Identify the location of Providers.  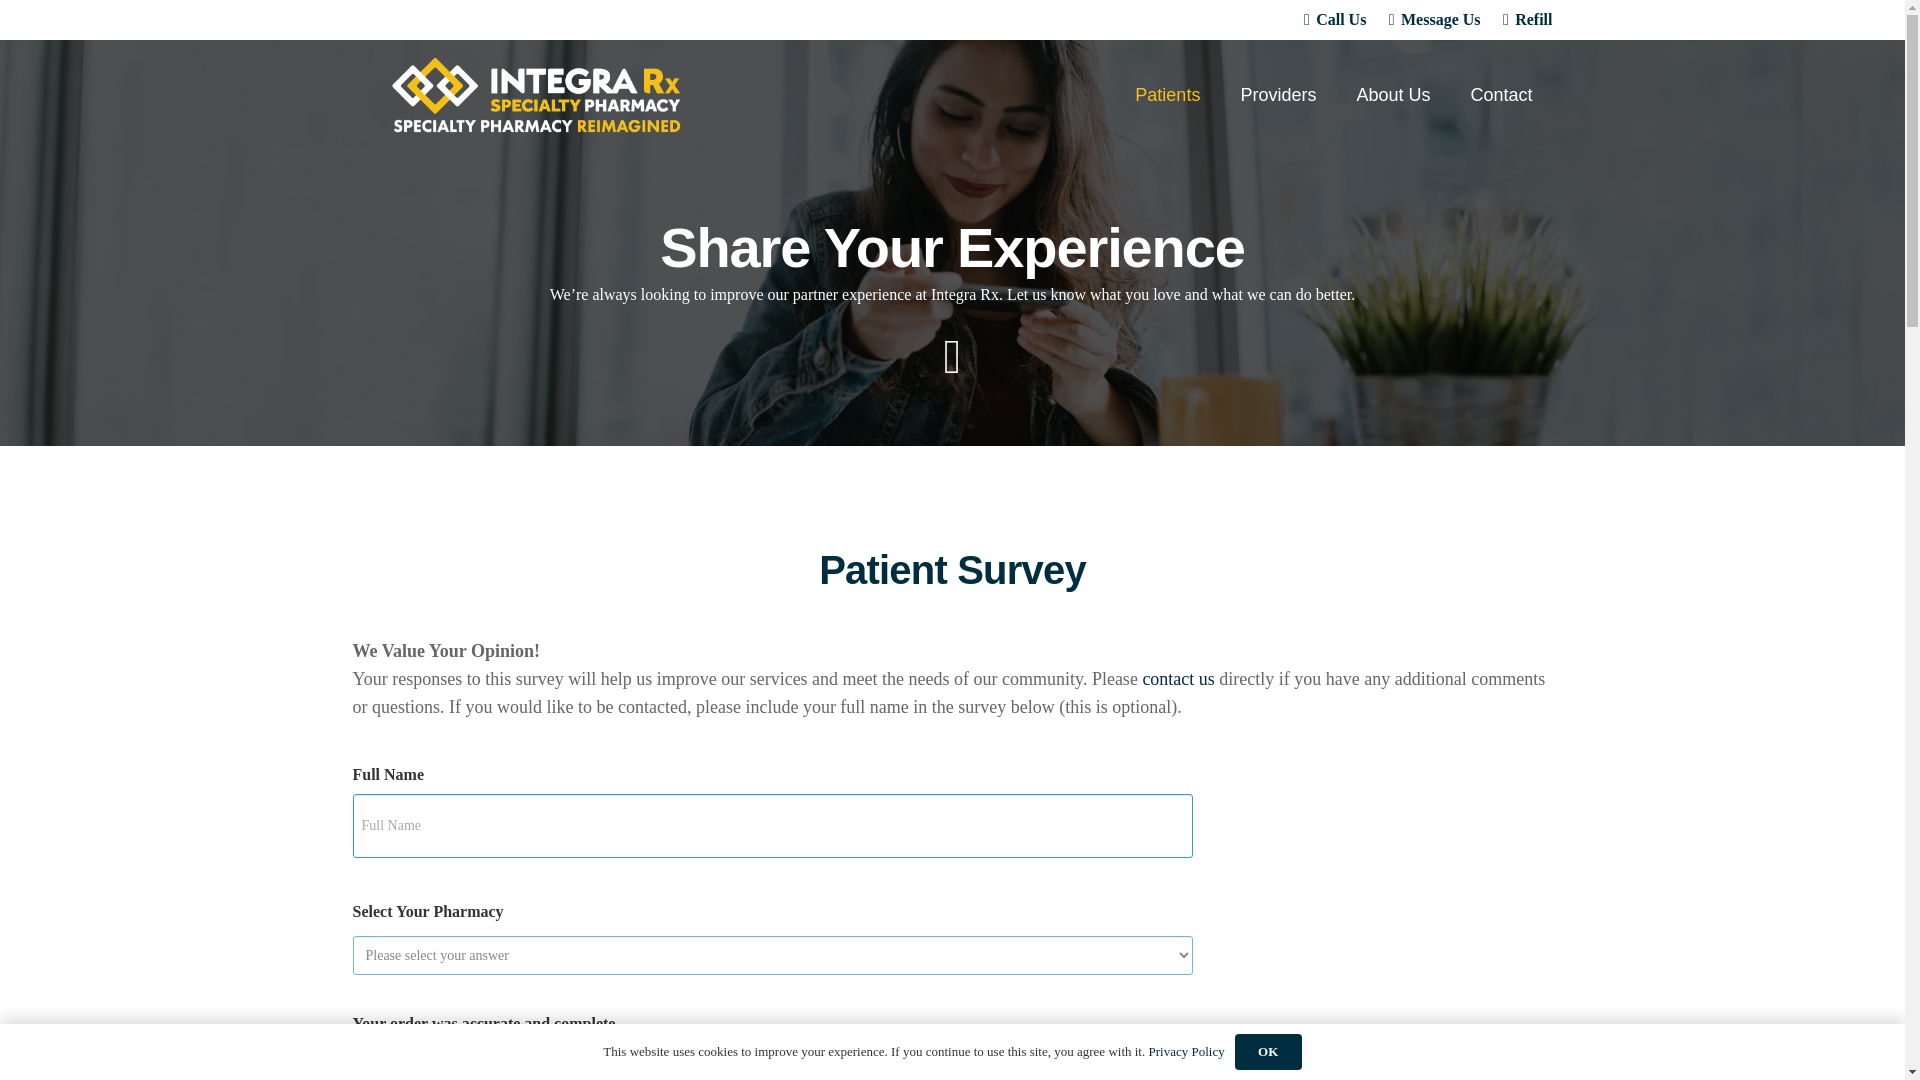
(1278, 94).